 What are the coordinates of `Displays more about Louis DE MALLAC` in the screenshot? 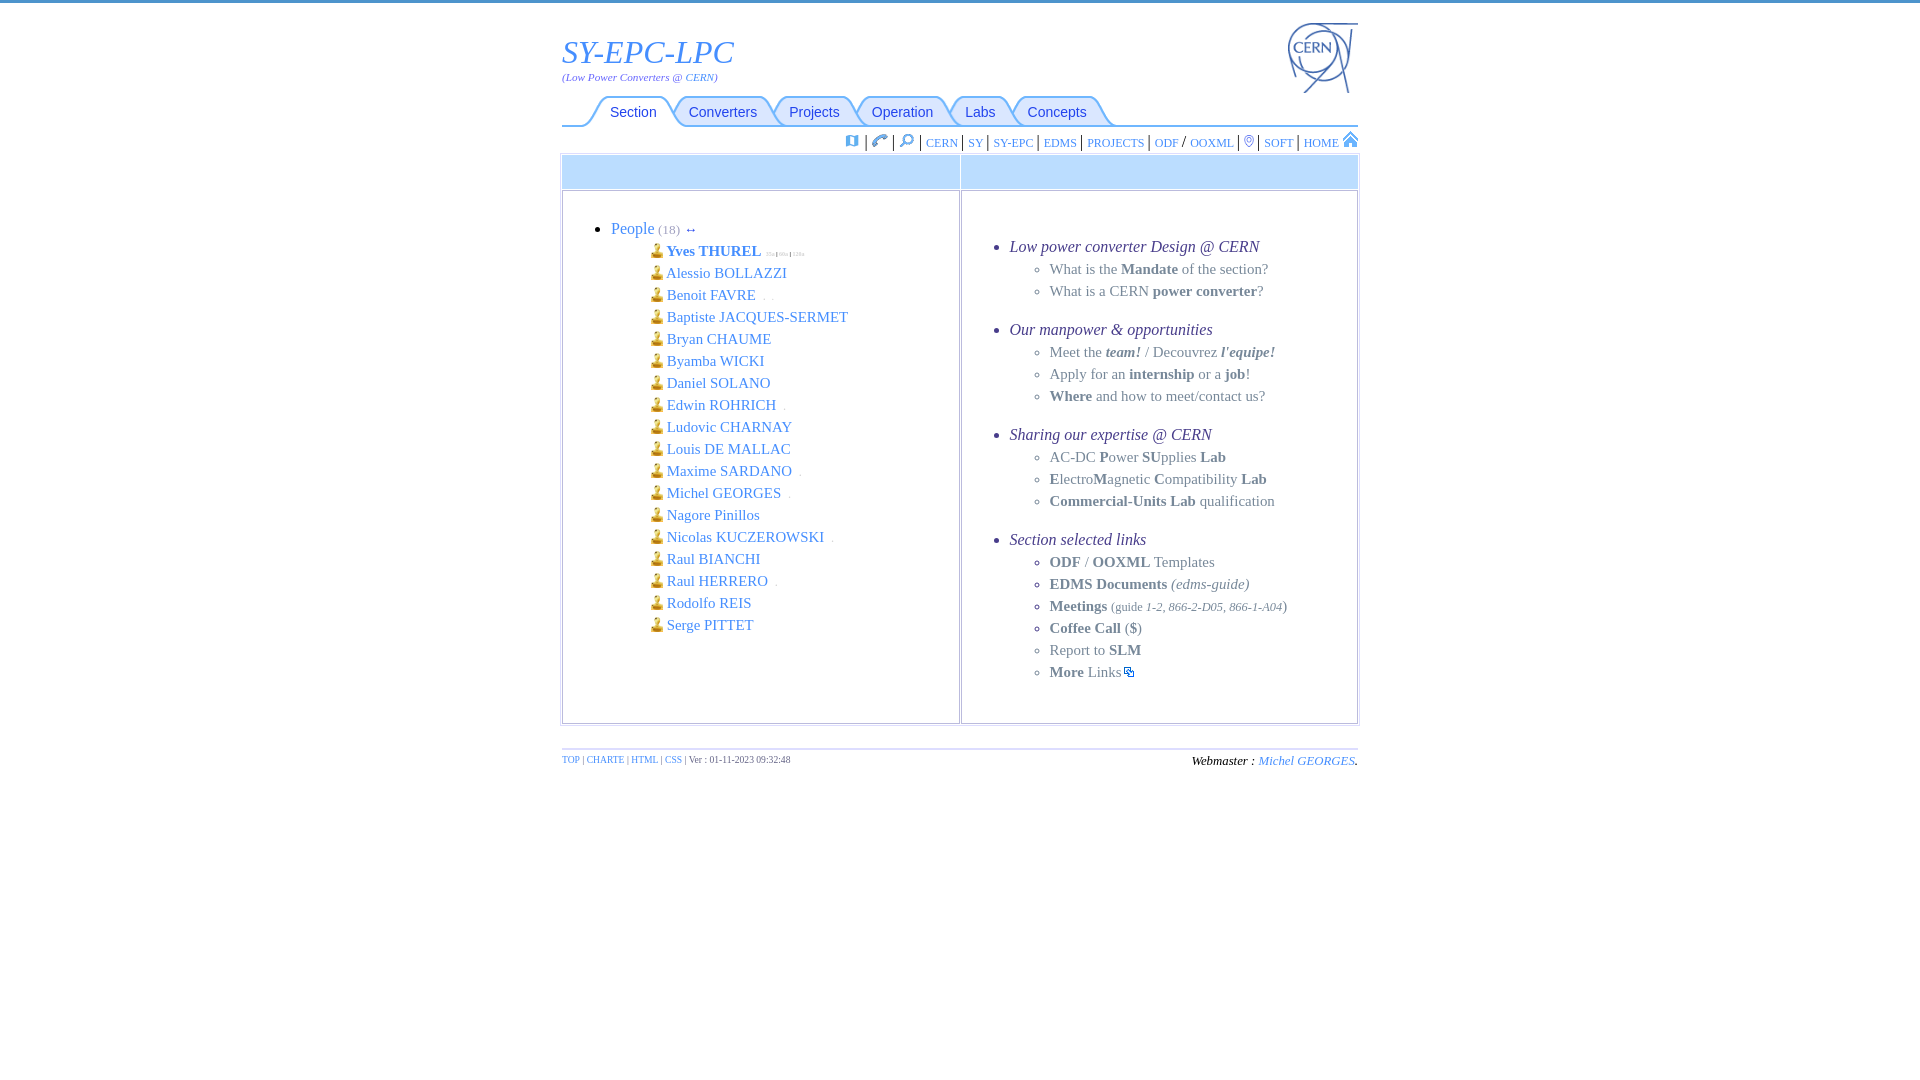 It's located at (657, 448).